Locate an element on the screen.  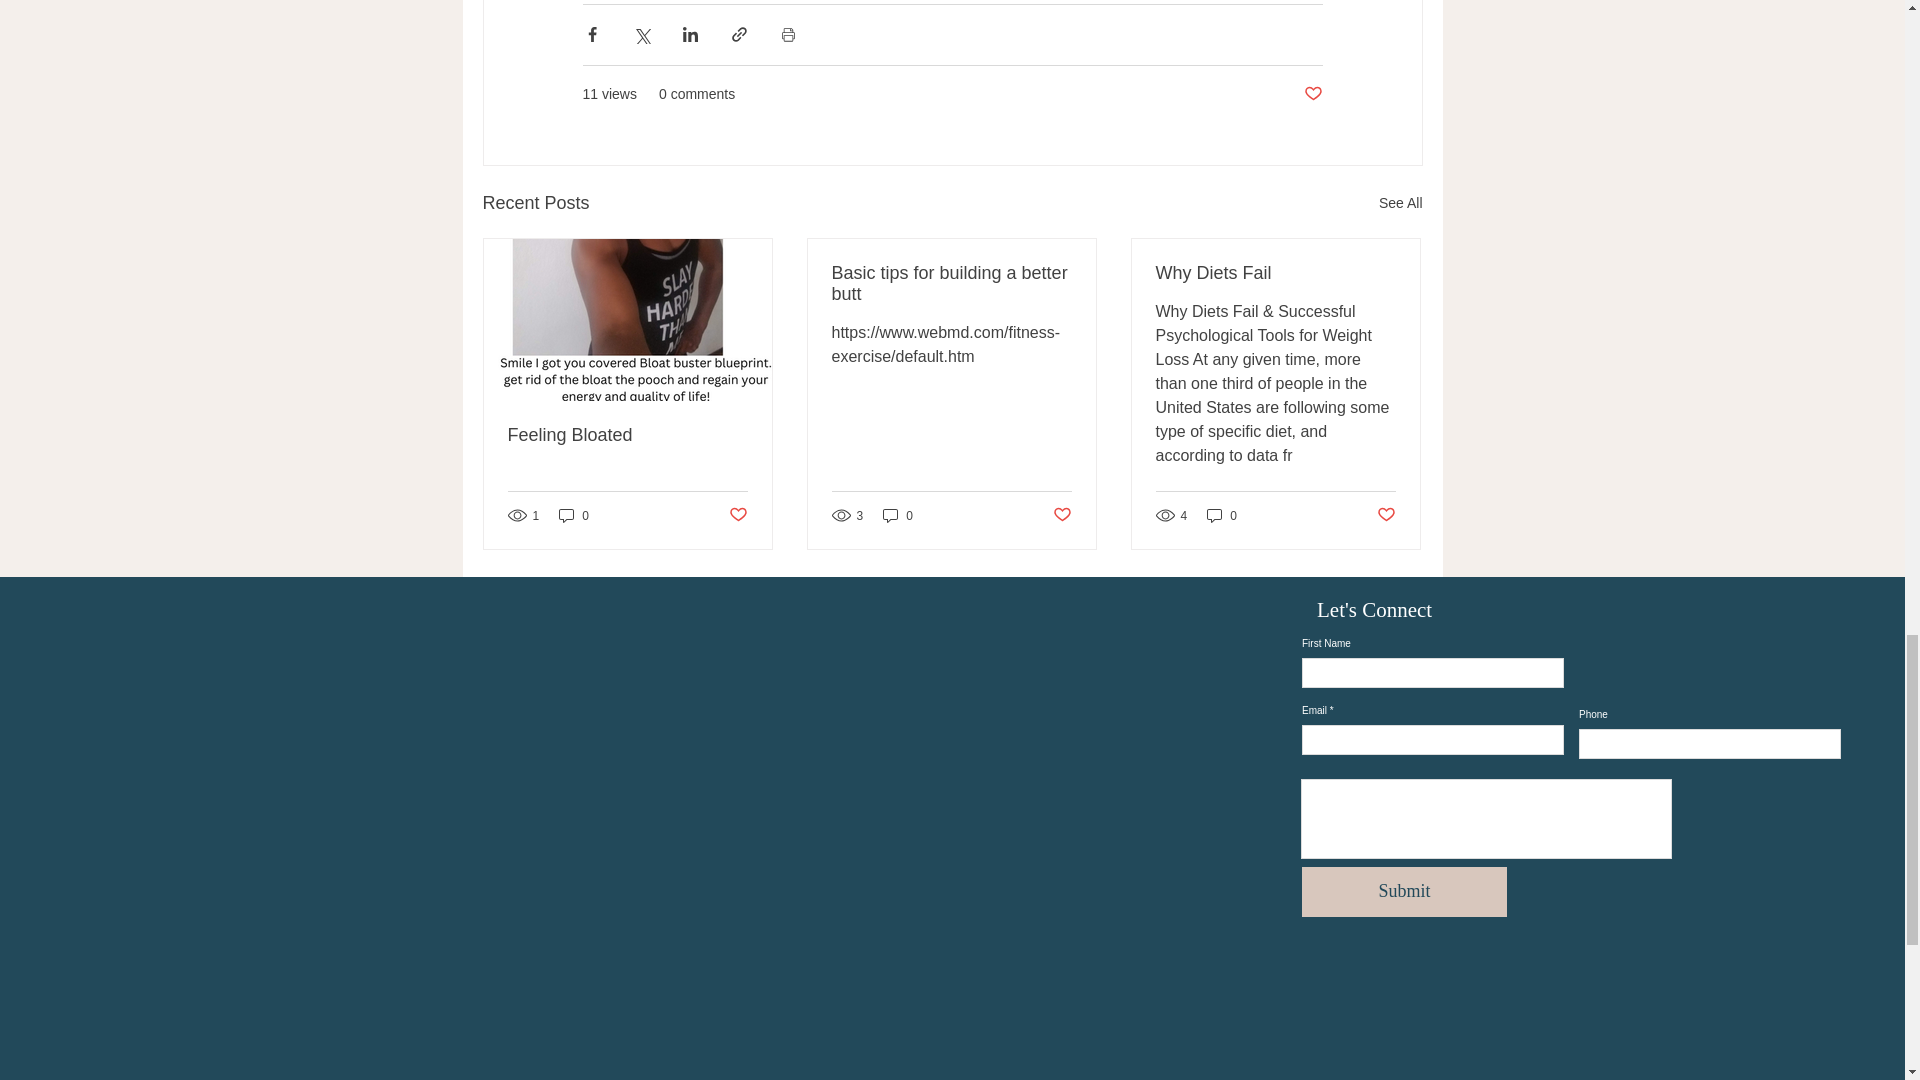
0 is located at coordinates (574, 515).